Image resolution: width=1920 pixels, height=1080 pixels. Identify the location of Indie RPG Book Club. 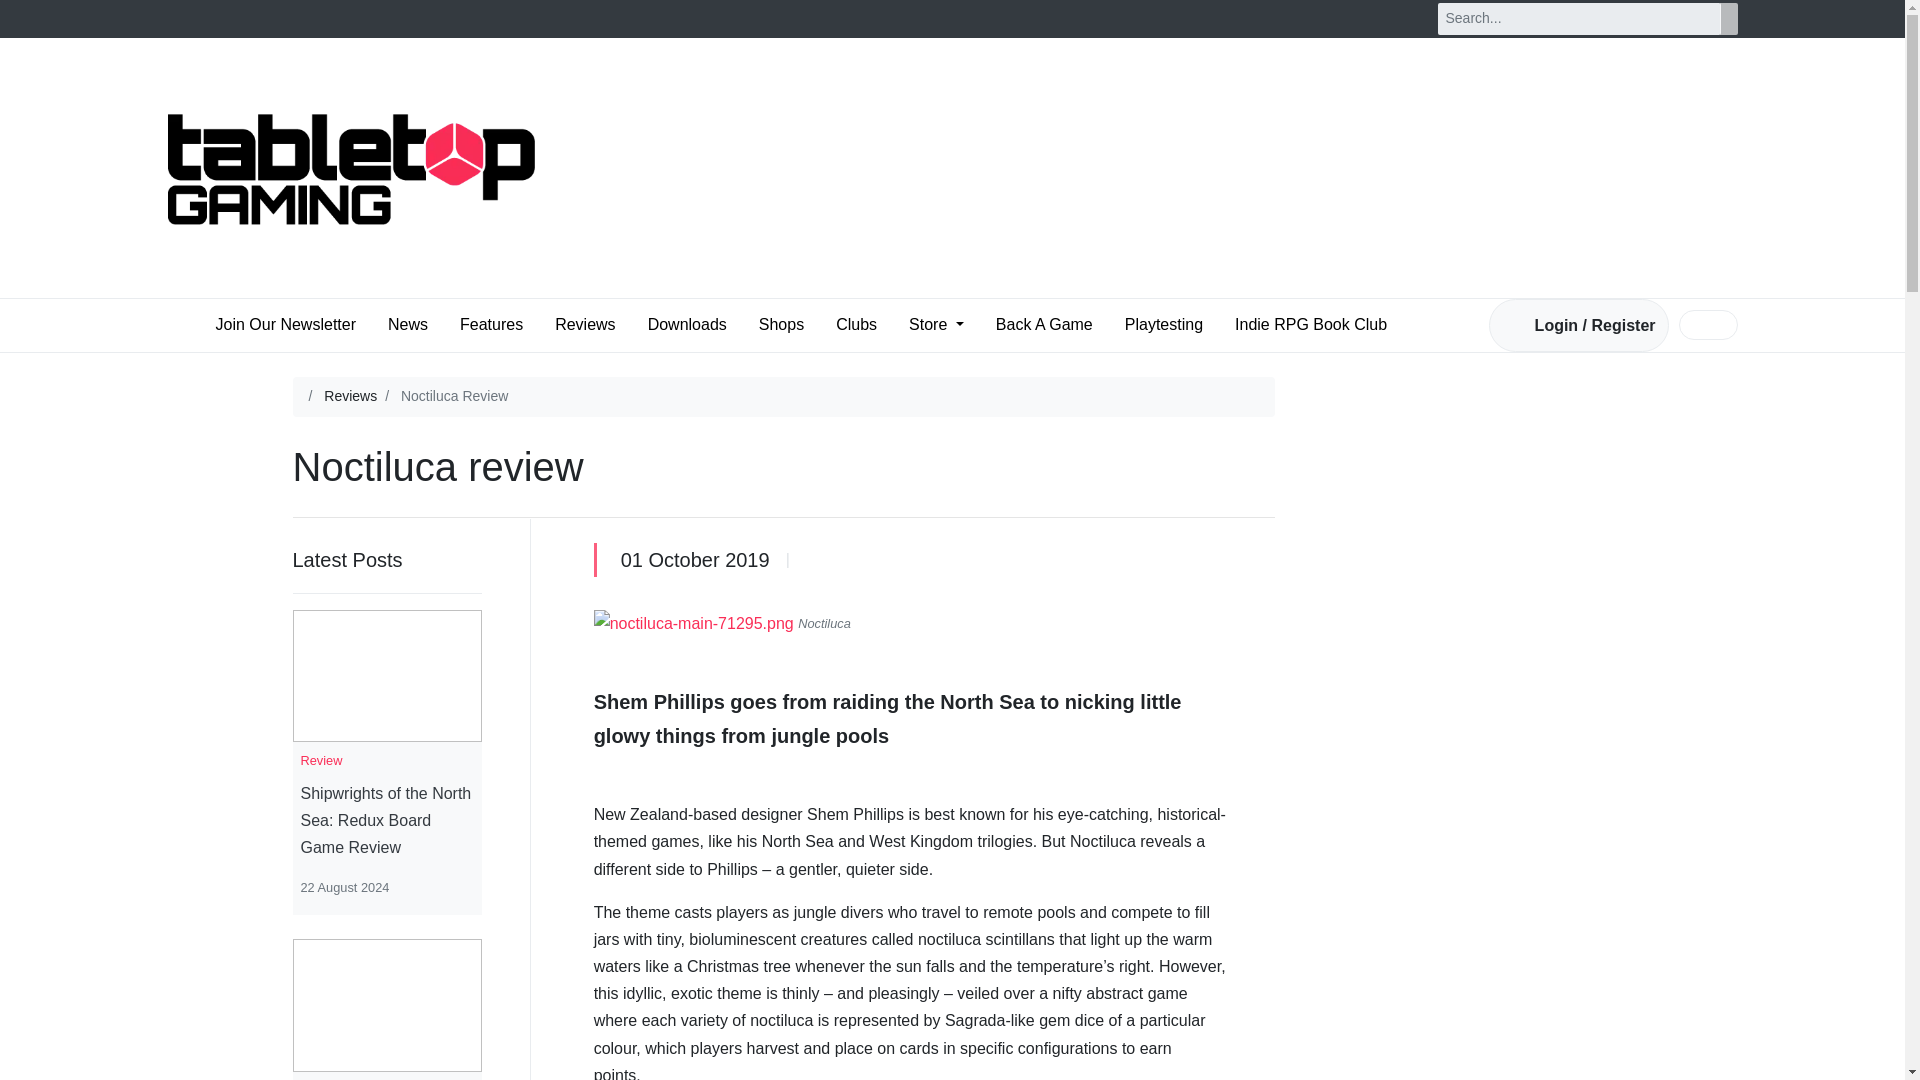
(1310, 325).